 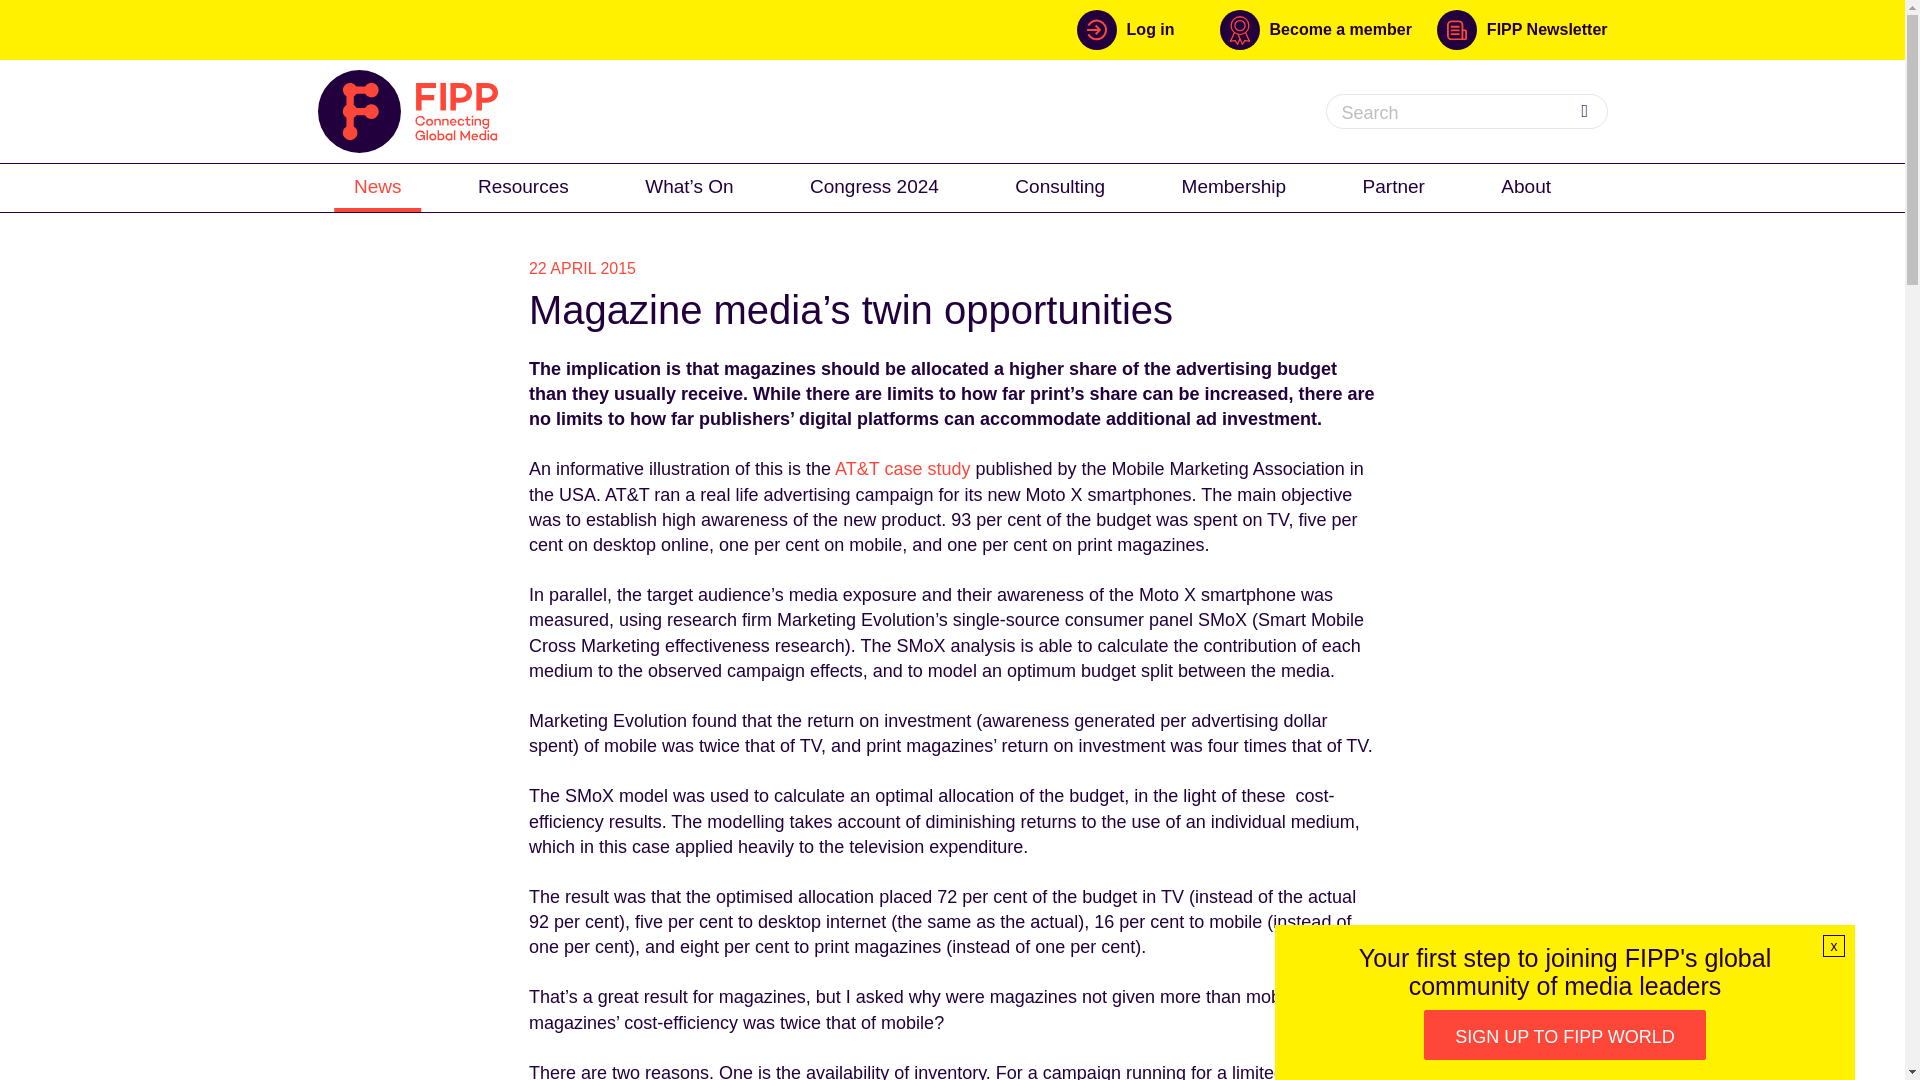 I want to click on Resources, so click(x=524, y=186).